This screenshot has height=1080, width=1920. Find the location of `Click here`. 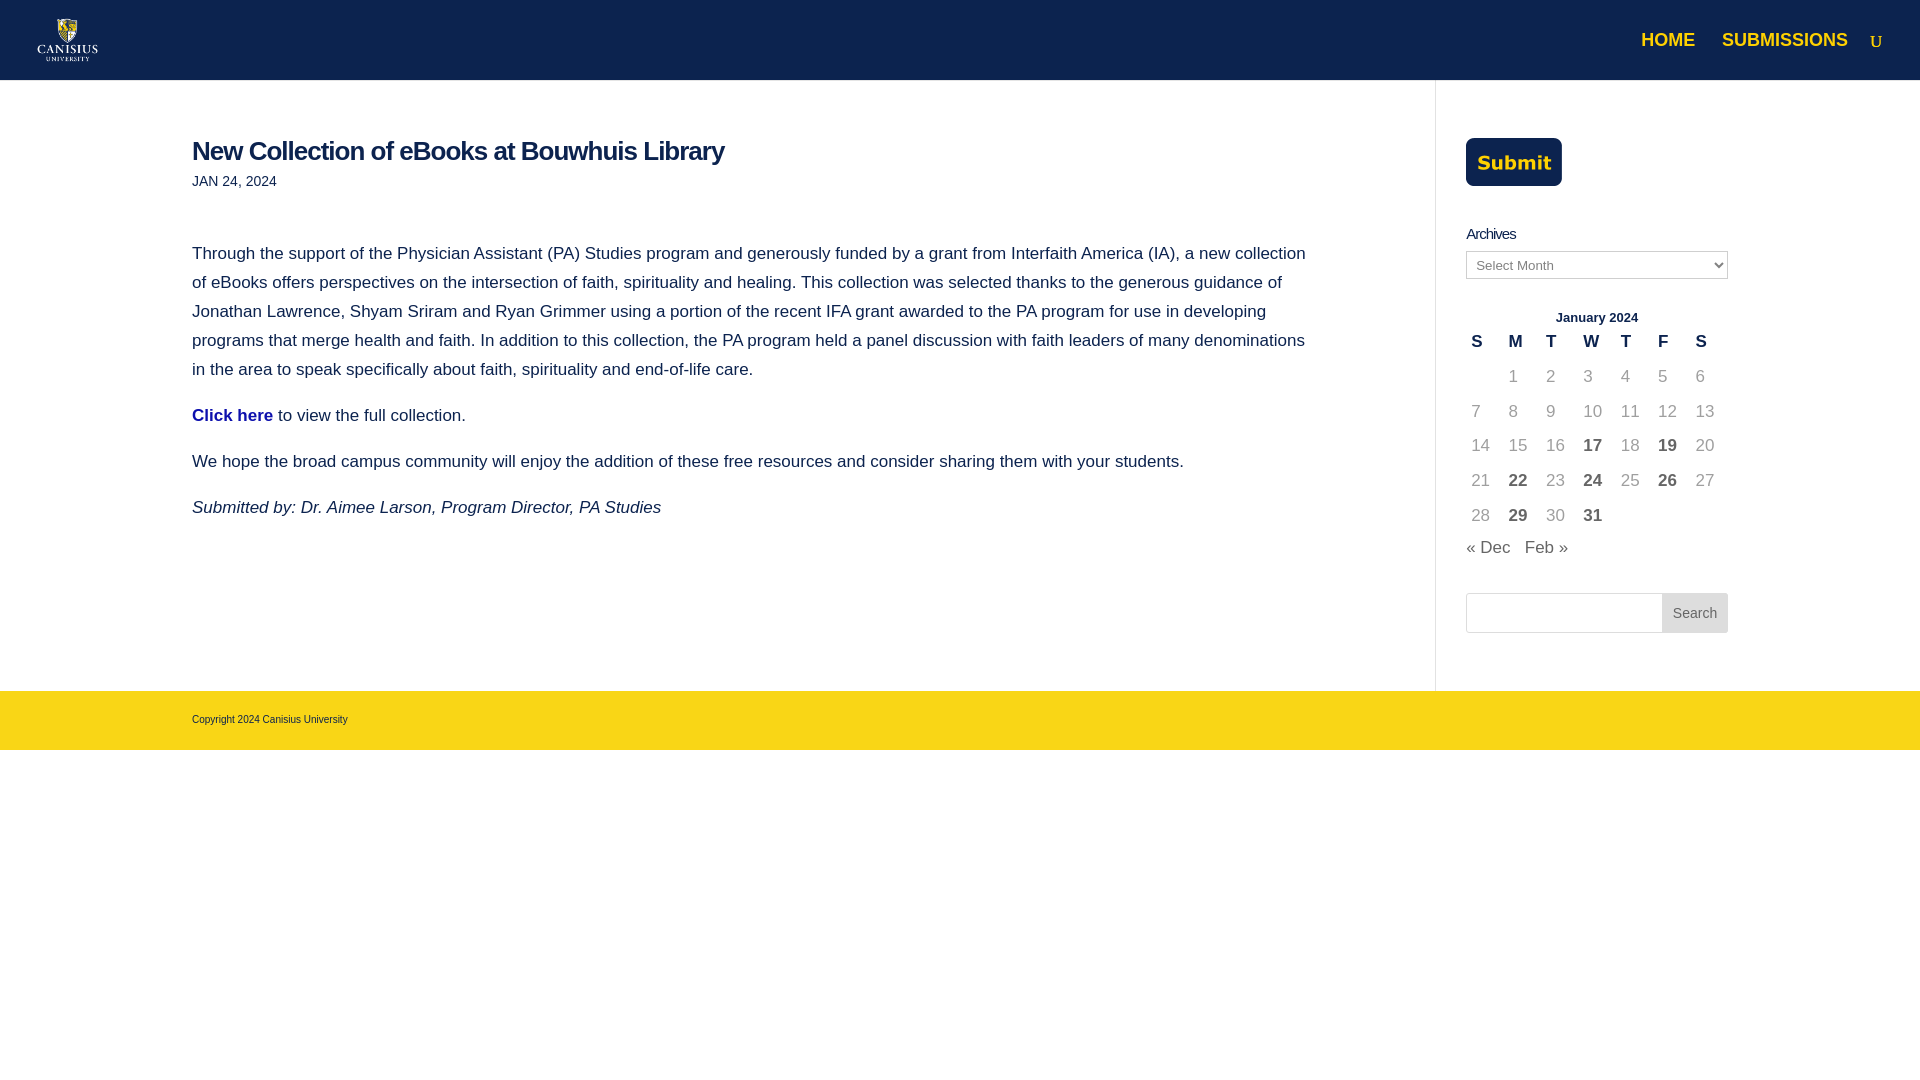

Click here is located at coordinates (232, 416).